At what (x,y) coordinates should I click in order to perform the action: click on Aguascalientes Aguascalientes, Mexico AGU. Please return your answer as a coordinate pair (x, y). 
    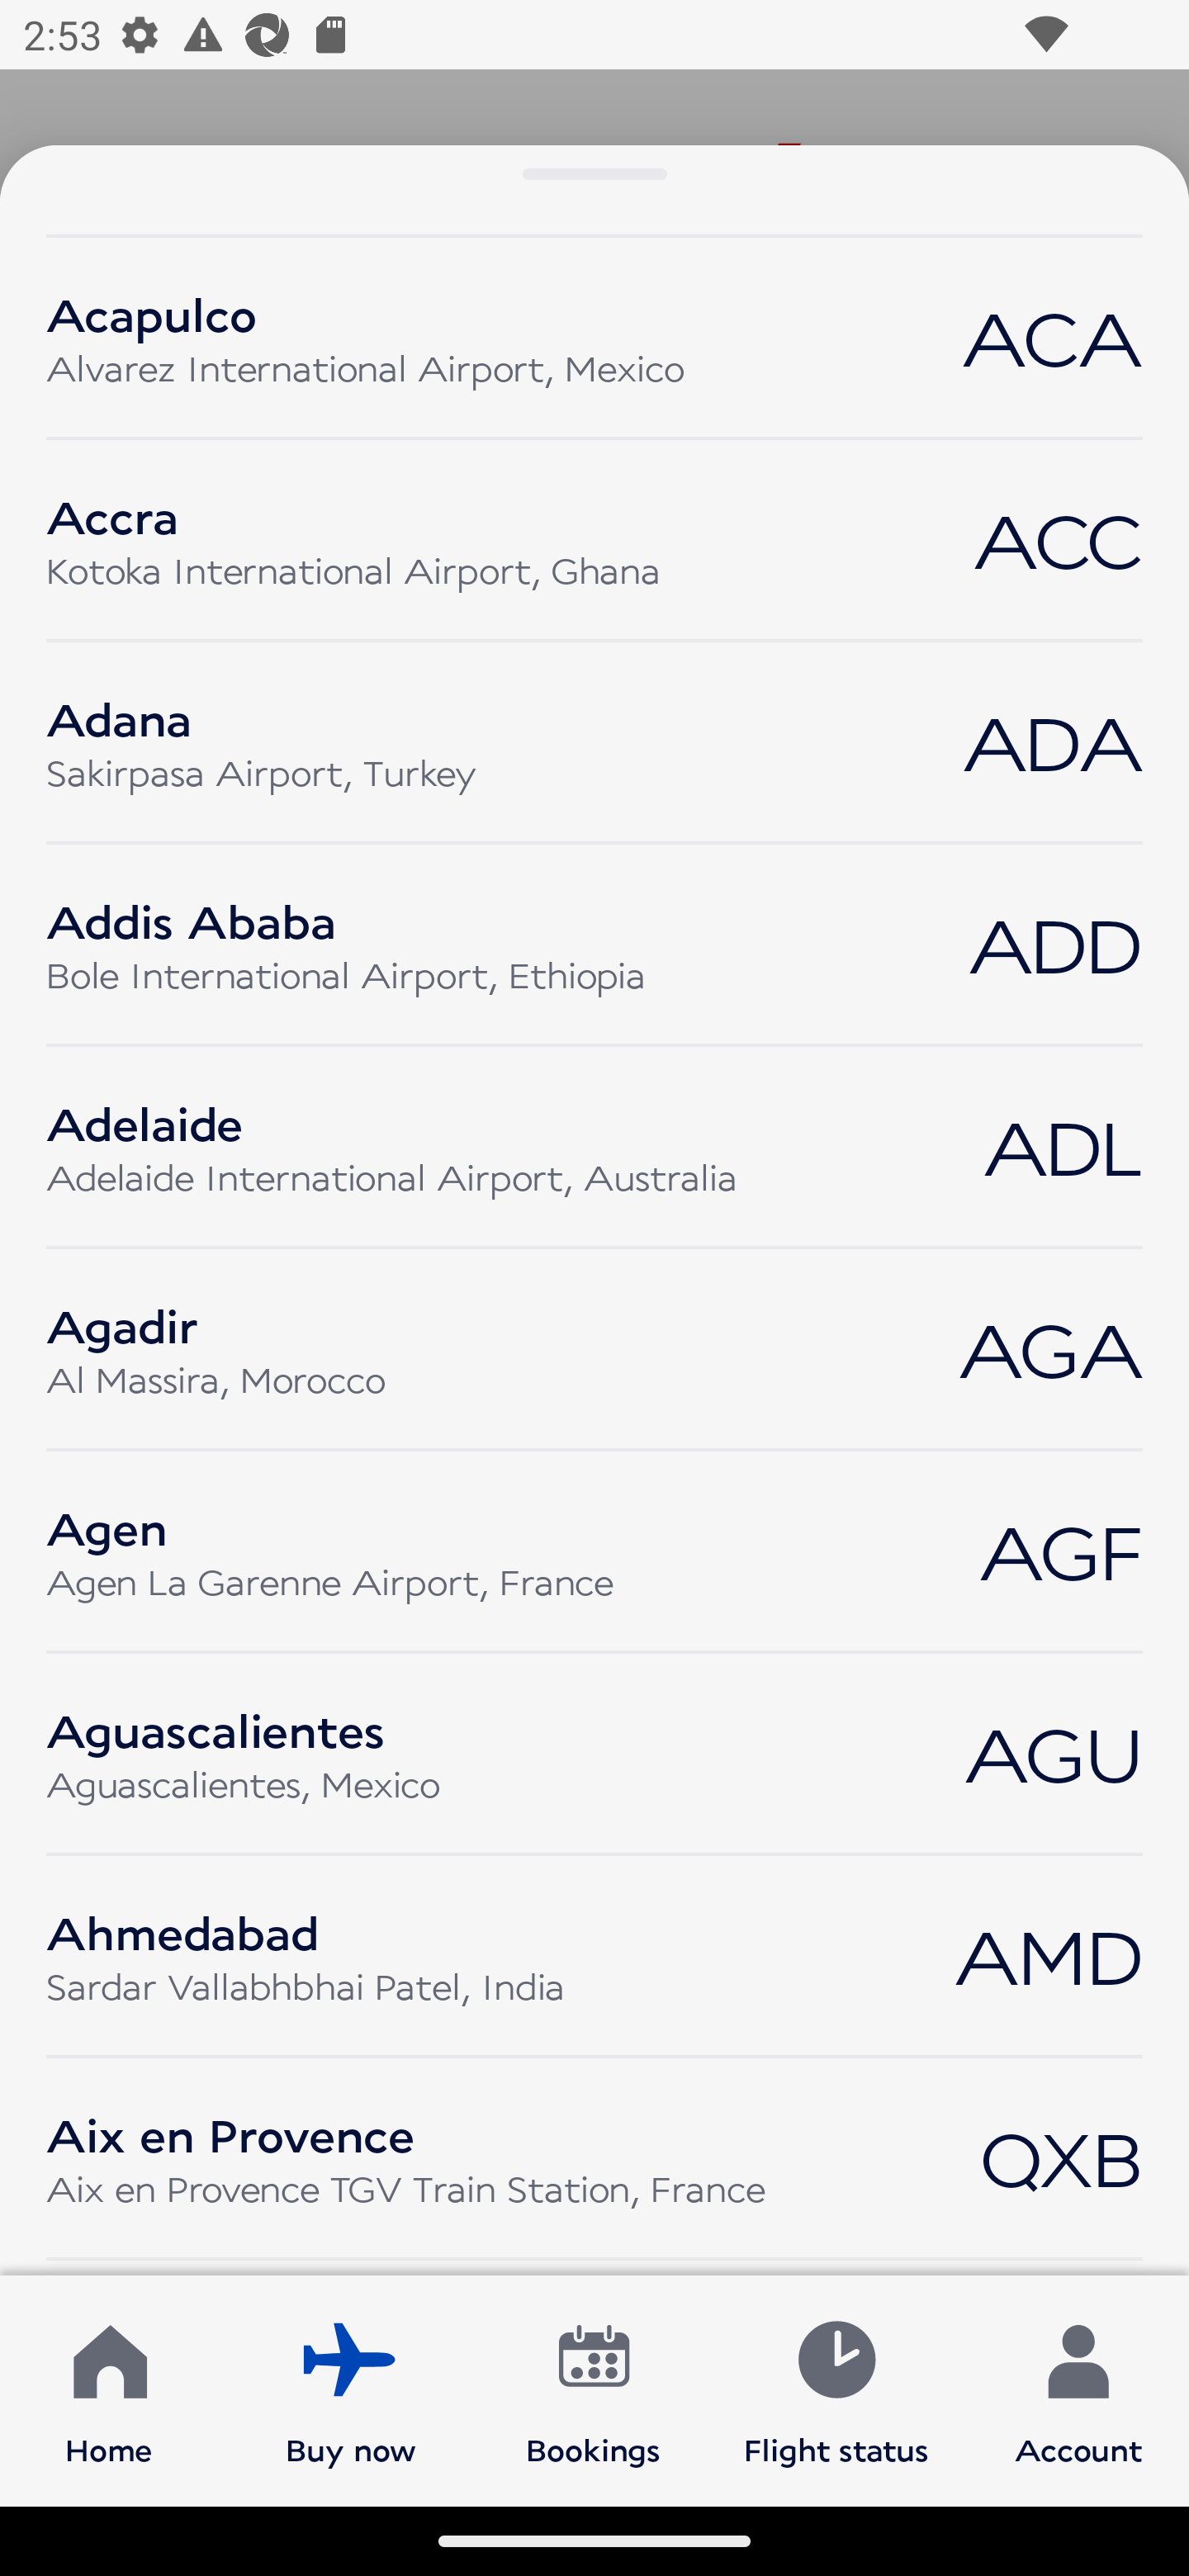
    Looking at the image, I should click on (594, 1754).